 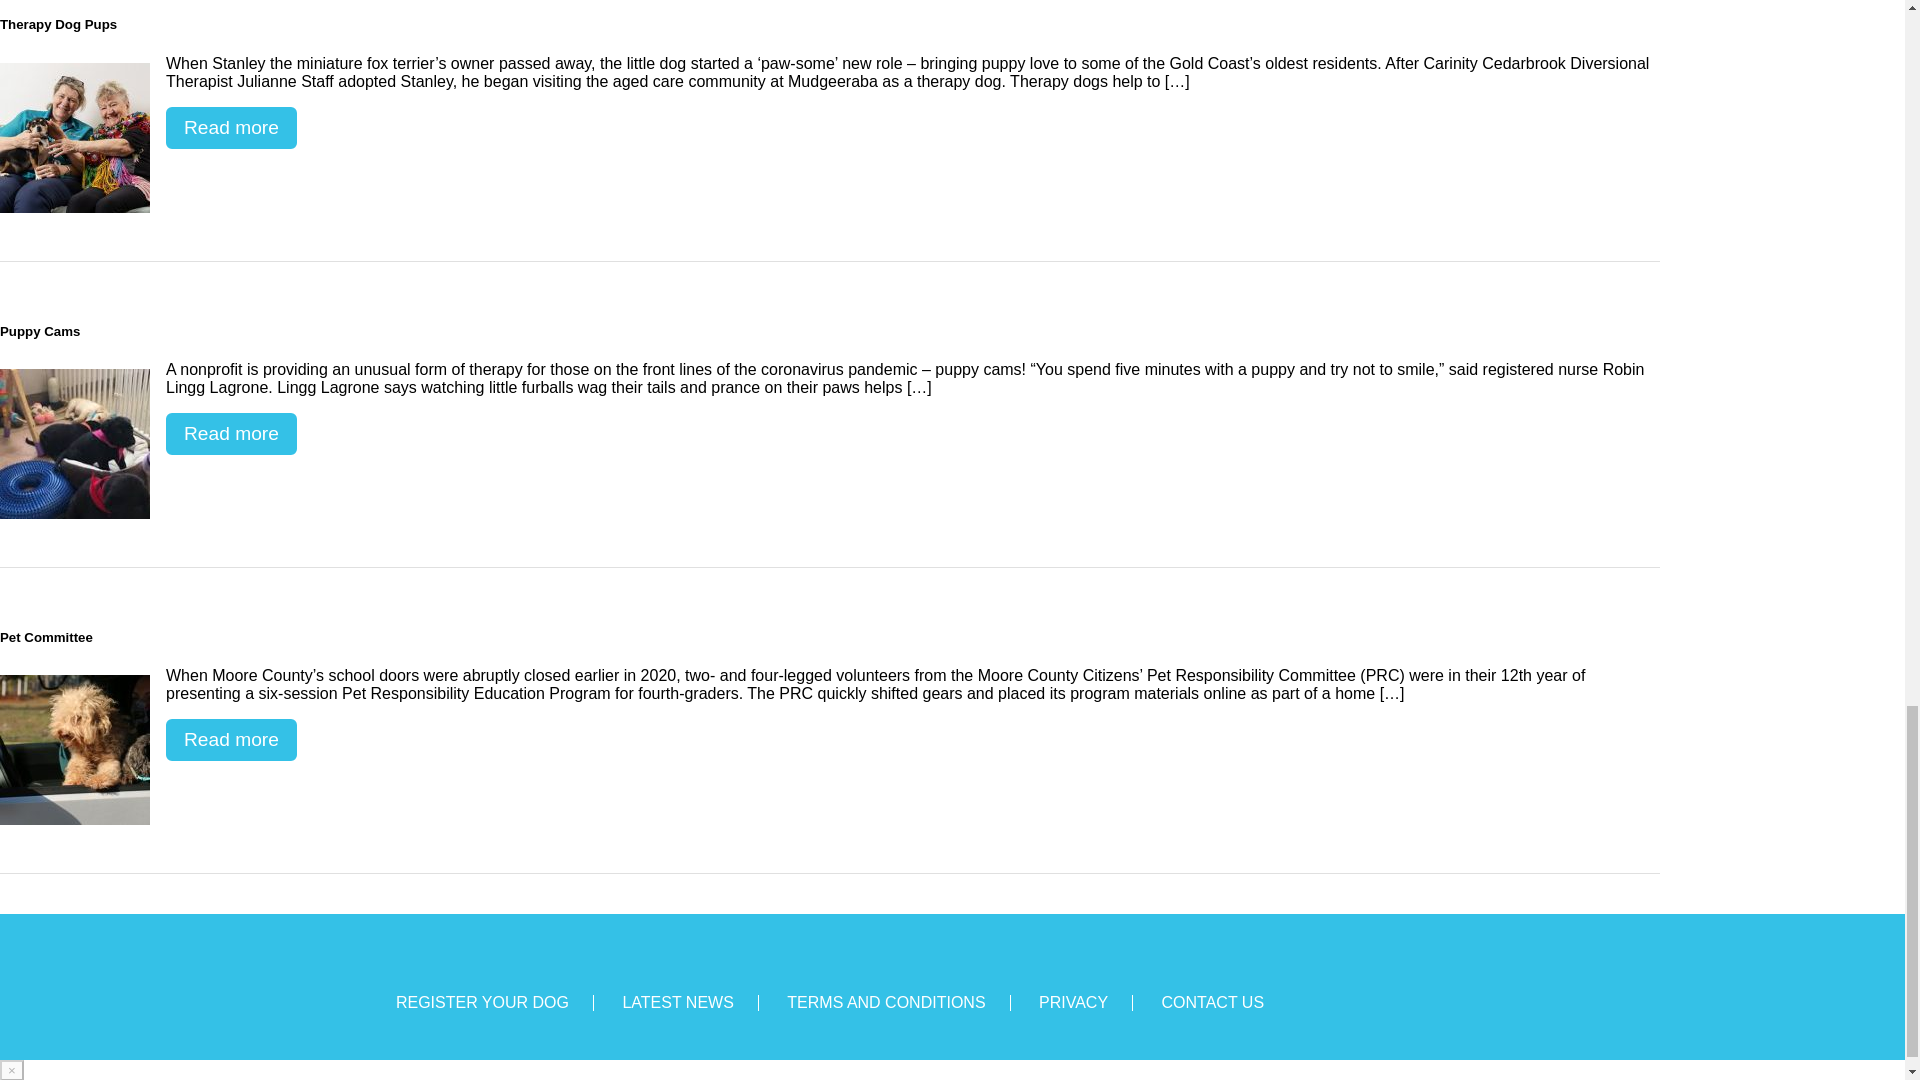 What do you see at coordinates (1072, 1002) in the screenshot?
I see `PRIVACY` at bounding box center [1072, 1002].